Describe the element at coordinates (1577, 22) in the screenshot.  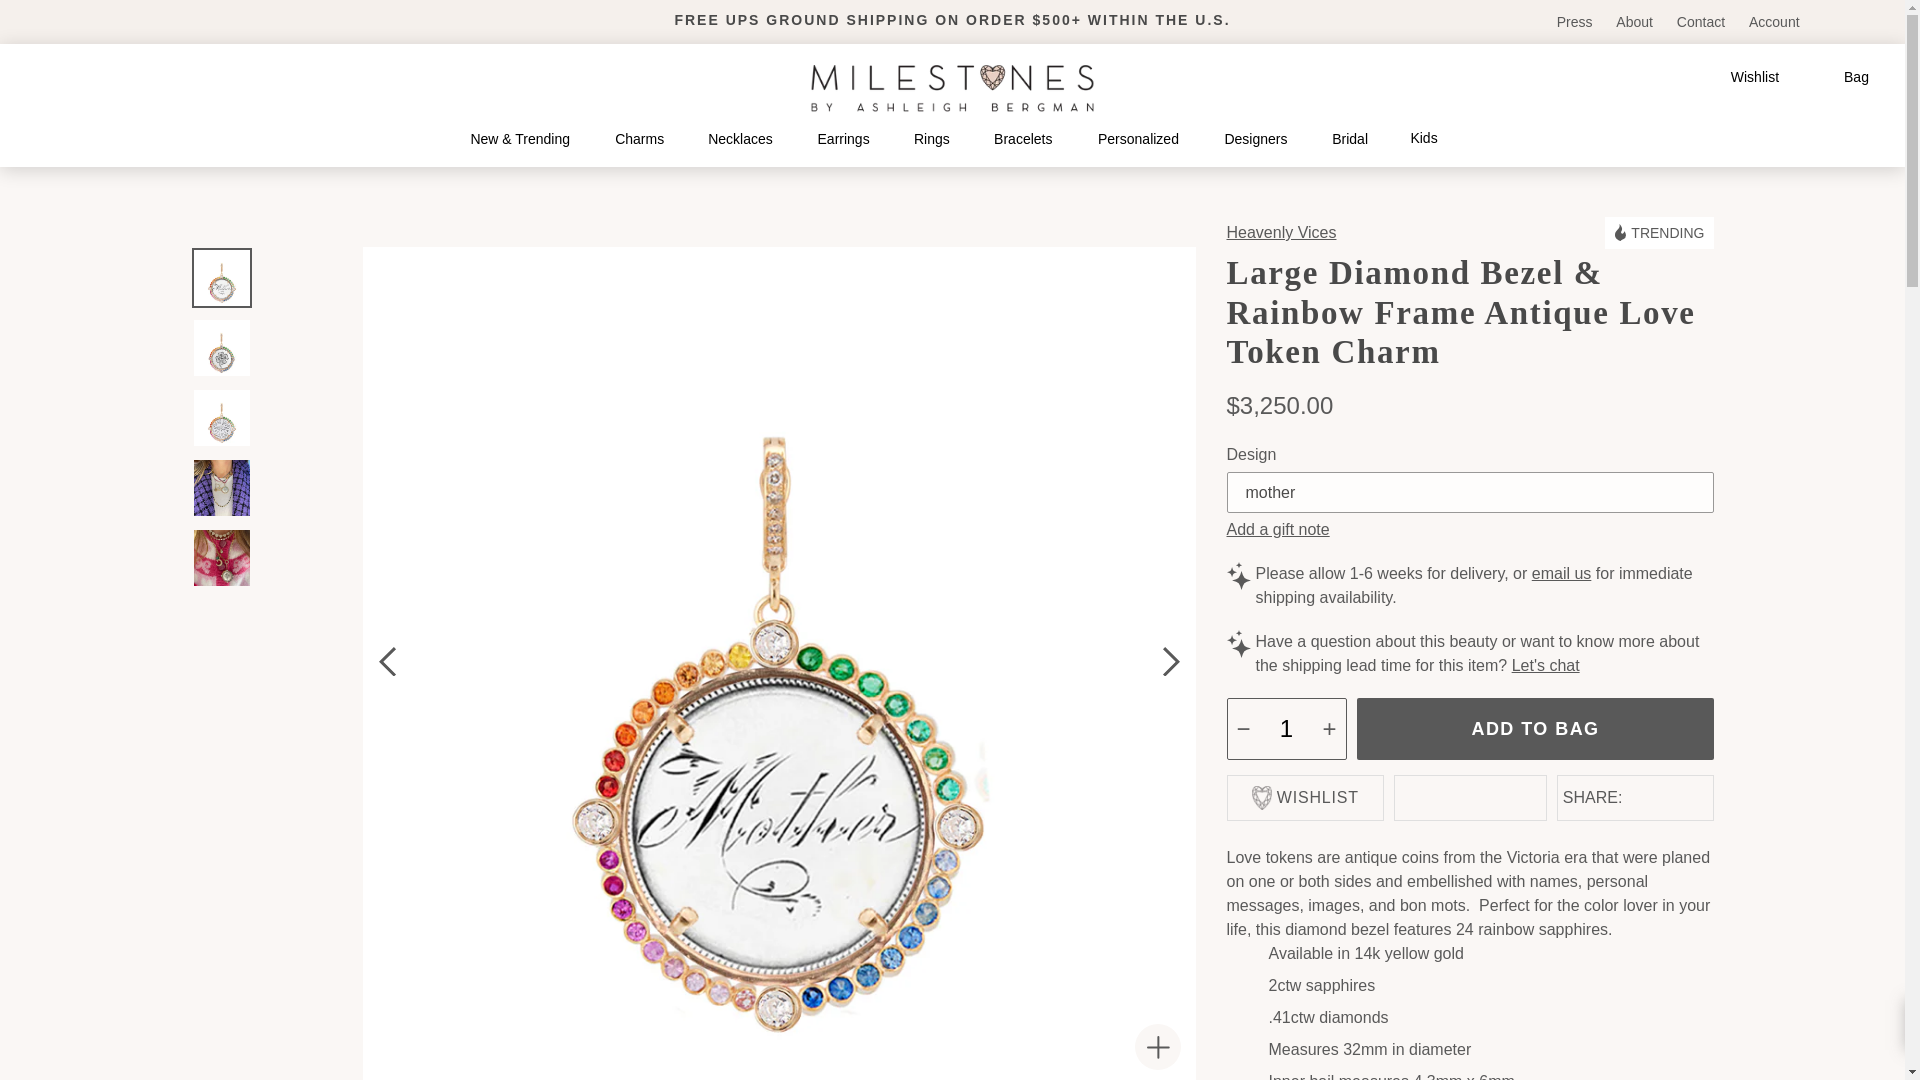
I see `Press` at that location.